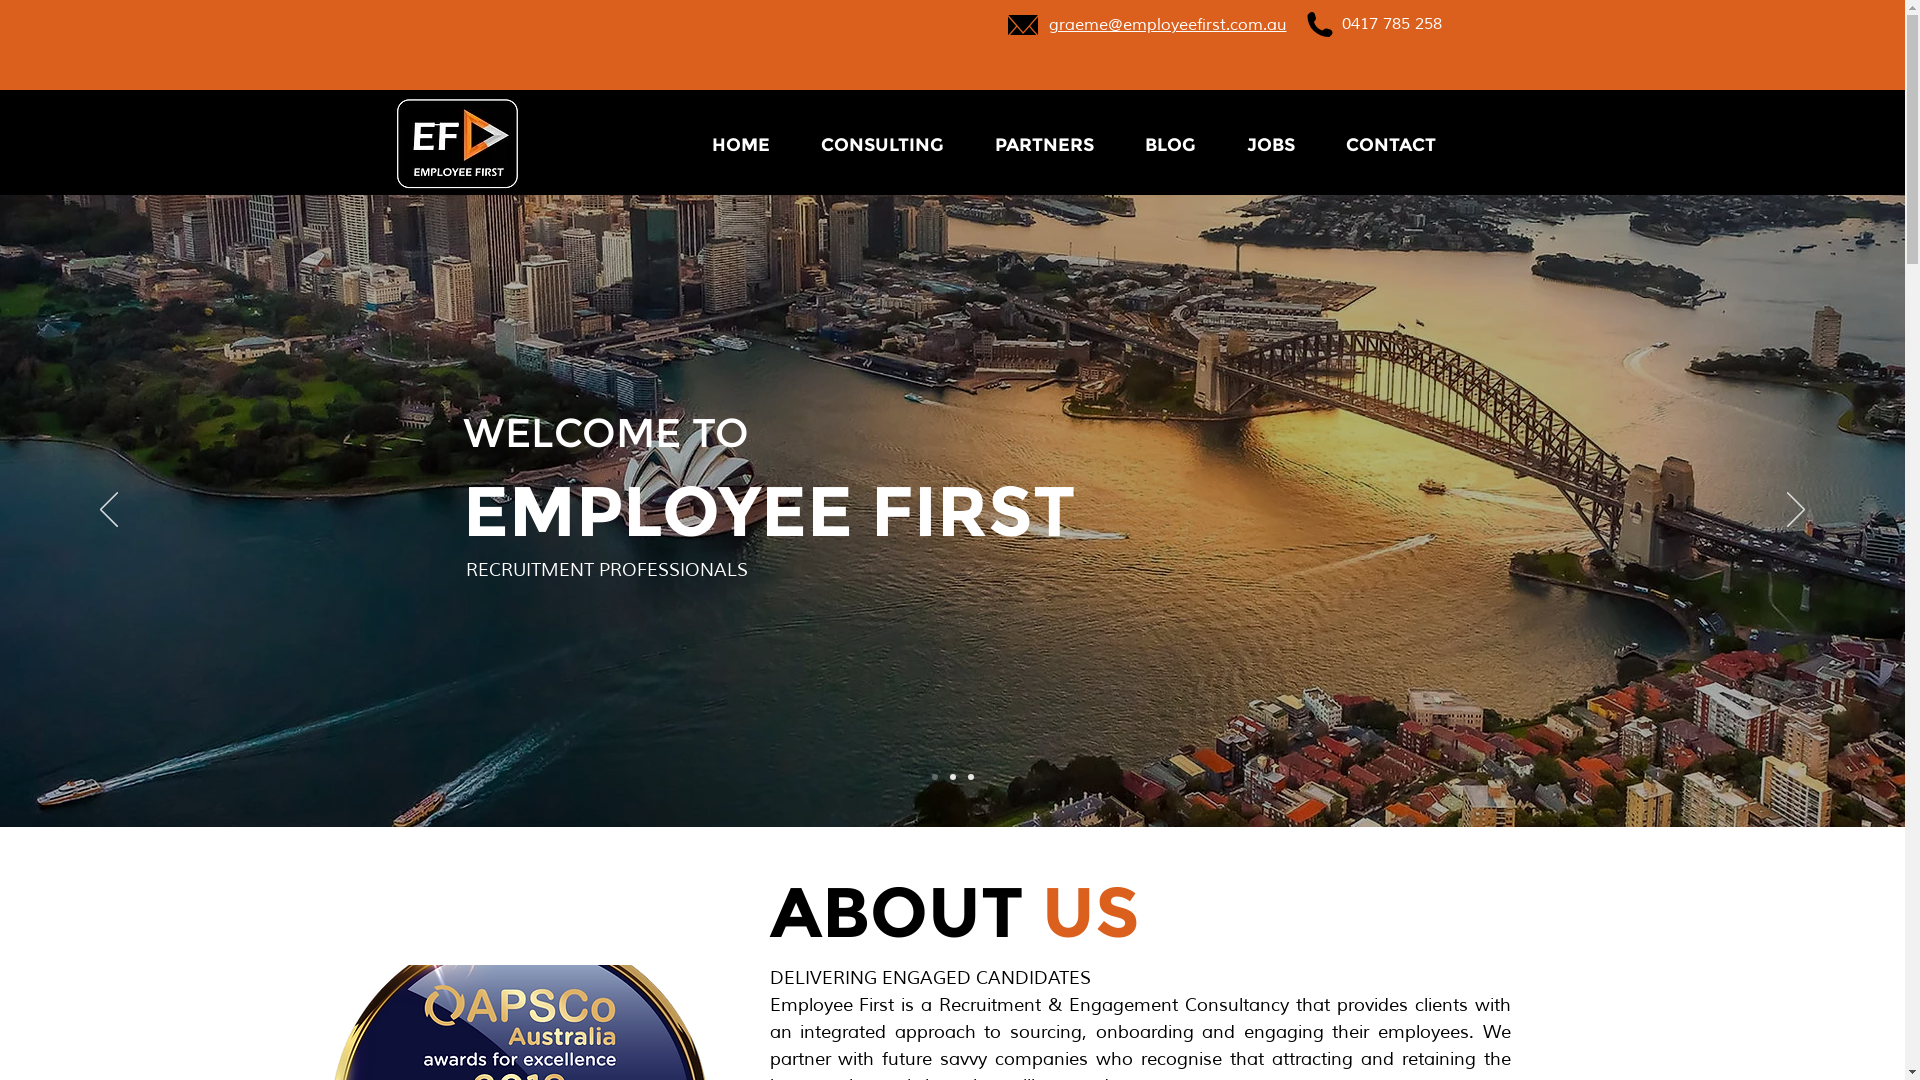 The height and width of the screenshot is (1080, 1920). Describe the element at coordinates (1045, 145) in the screenshot. I see `PARTNERS` at that location.